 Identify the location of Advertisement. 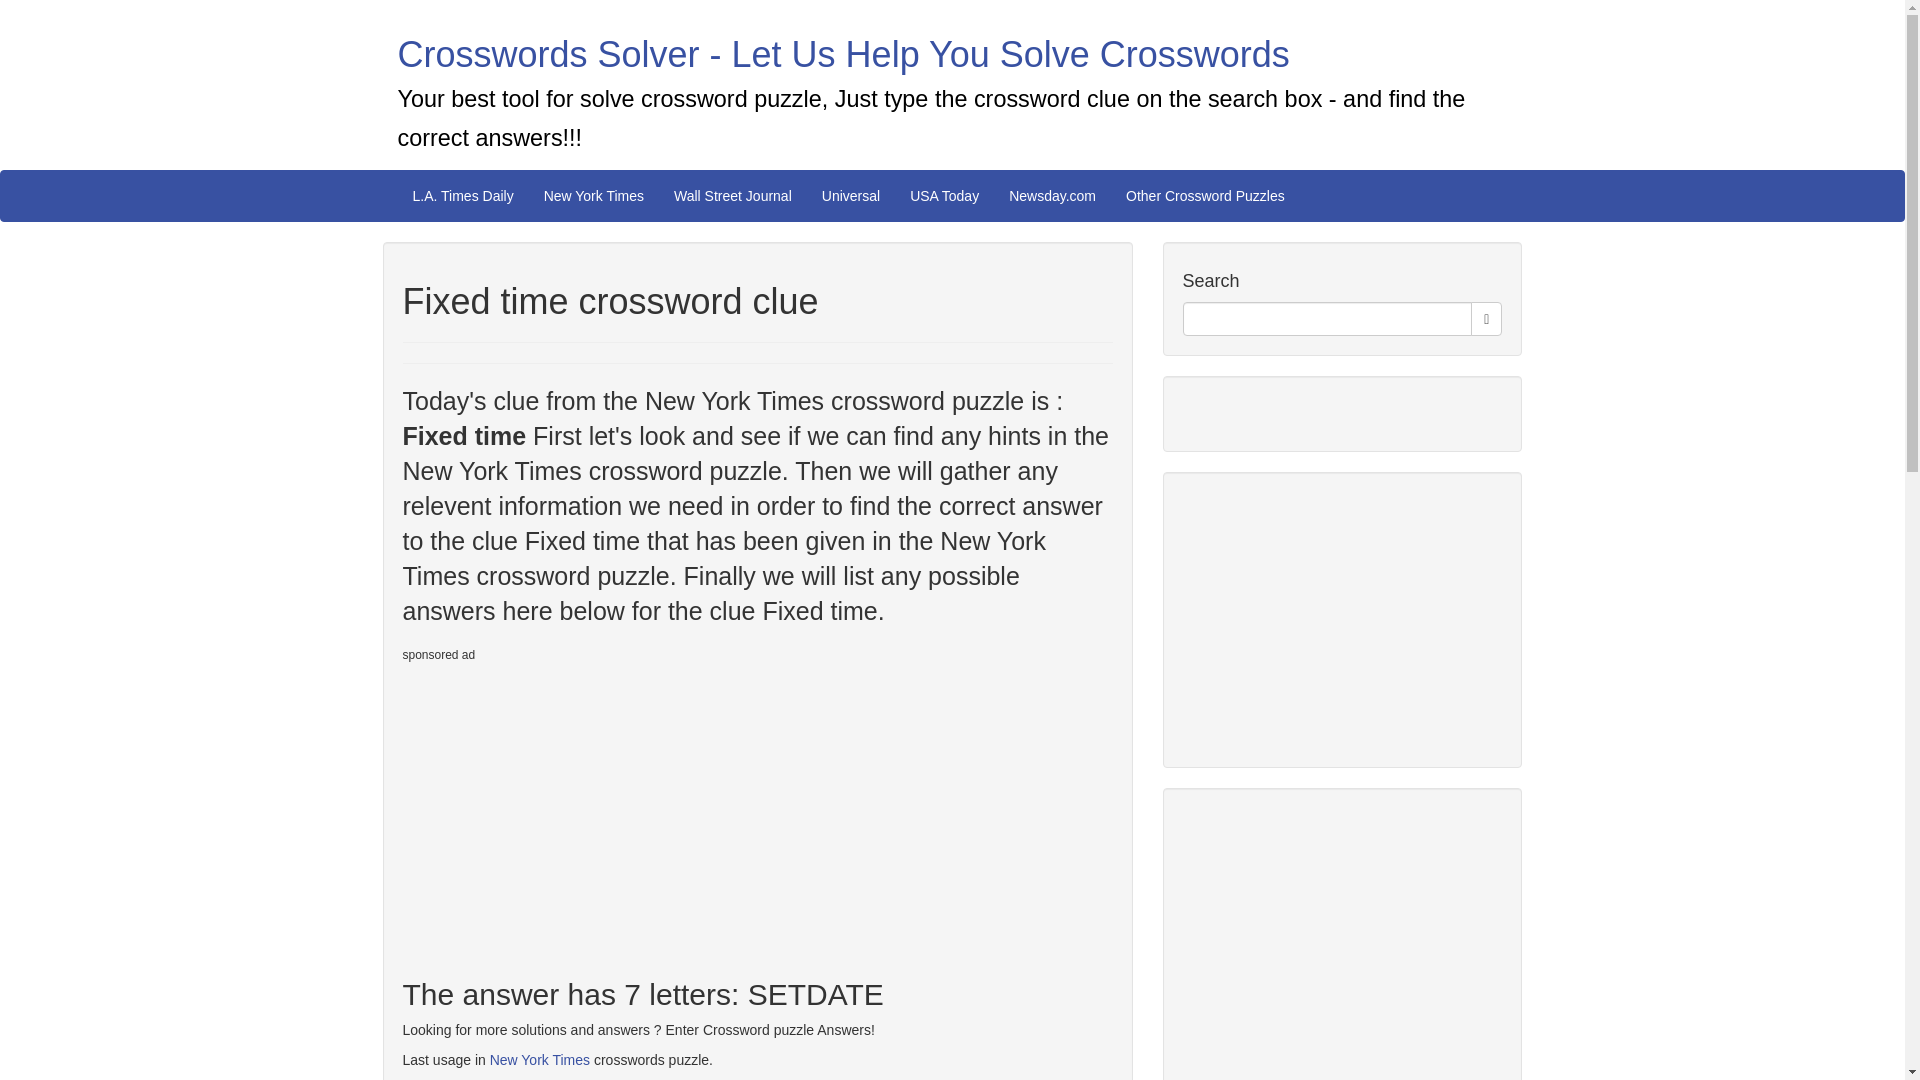
(1332, 944).